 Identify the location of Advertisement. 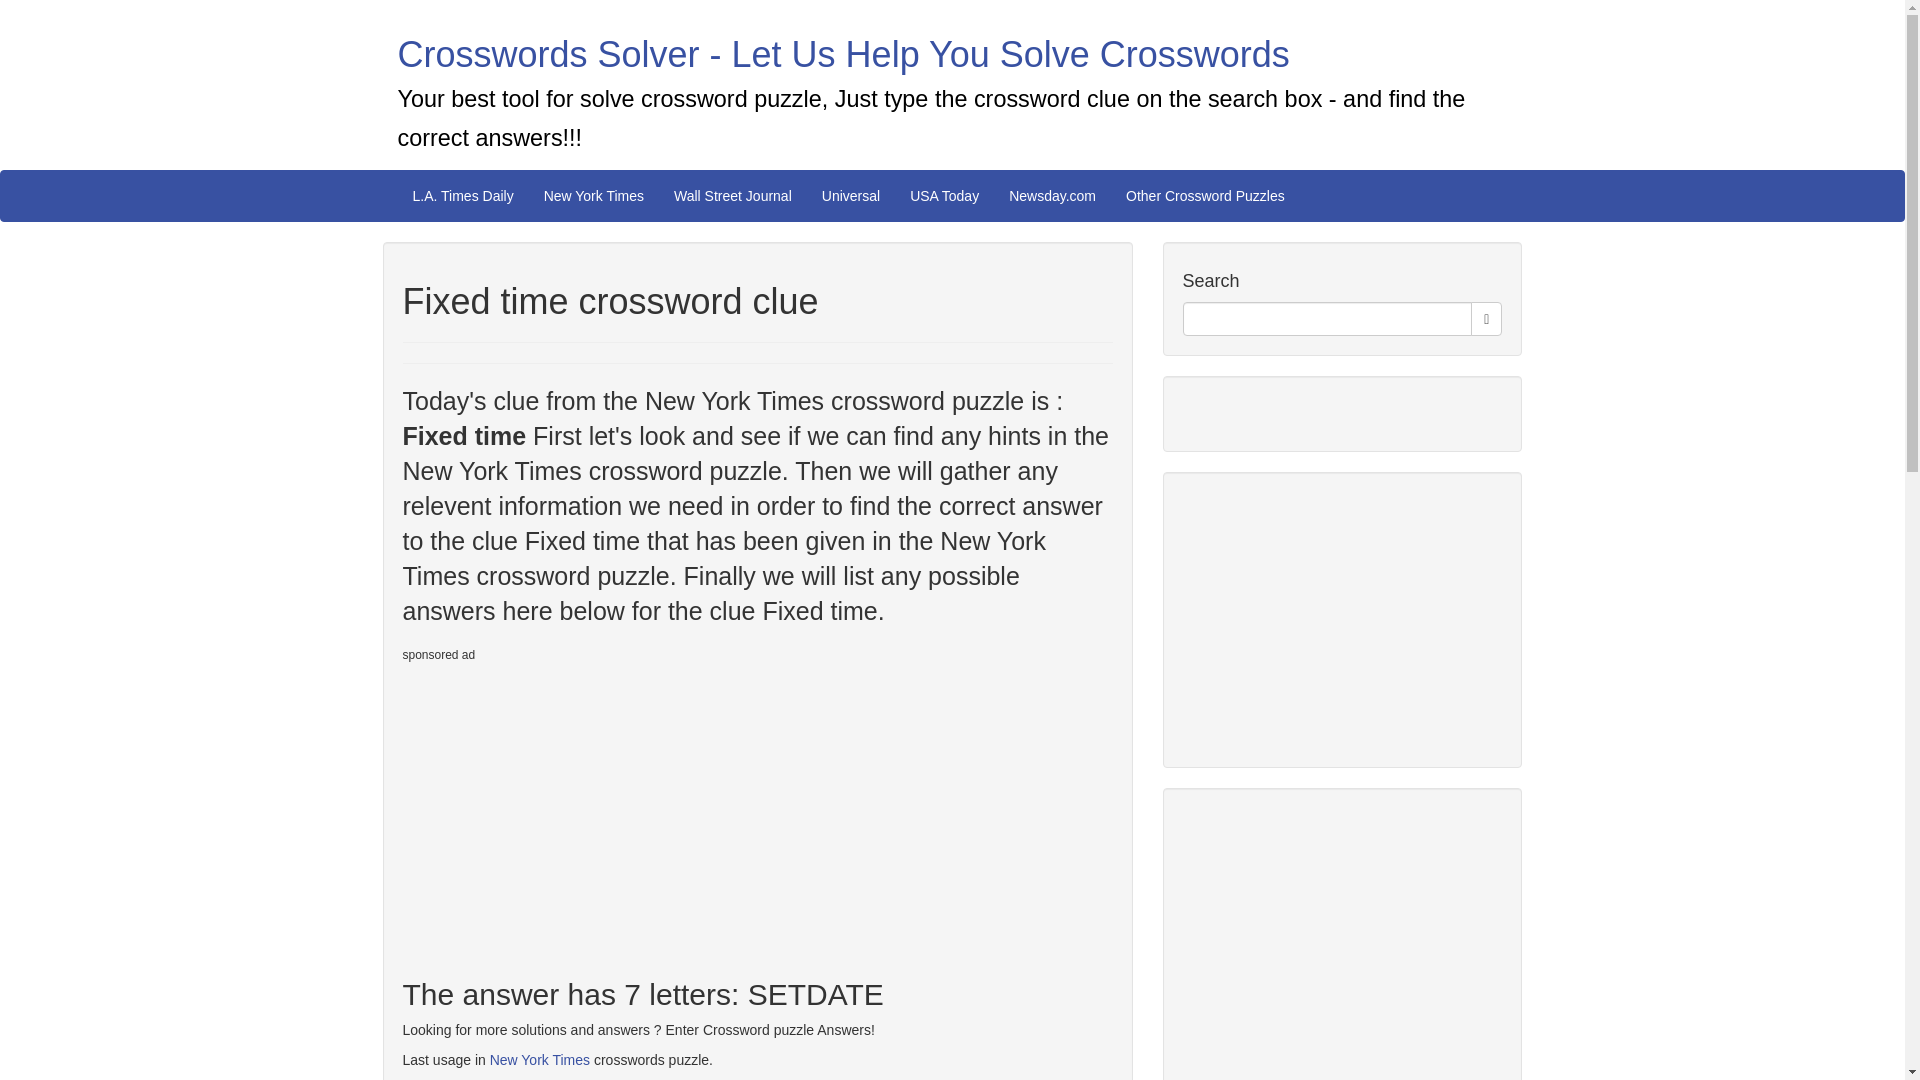
(1332, 944).